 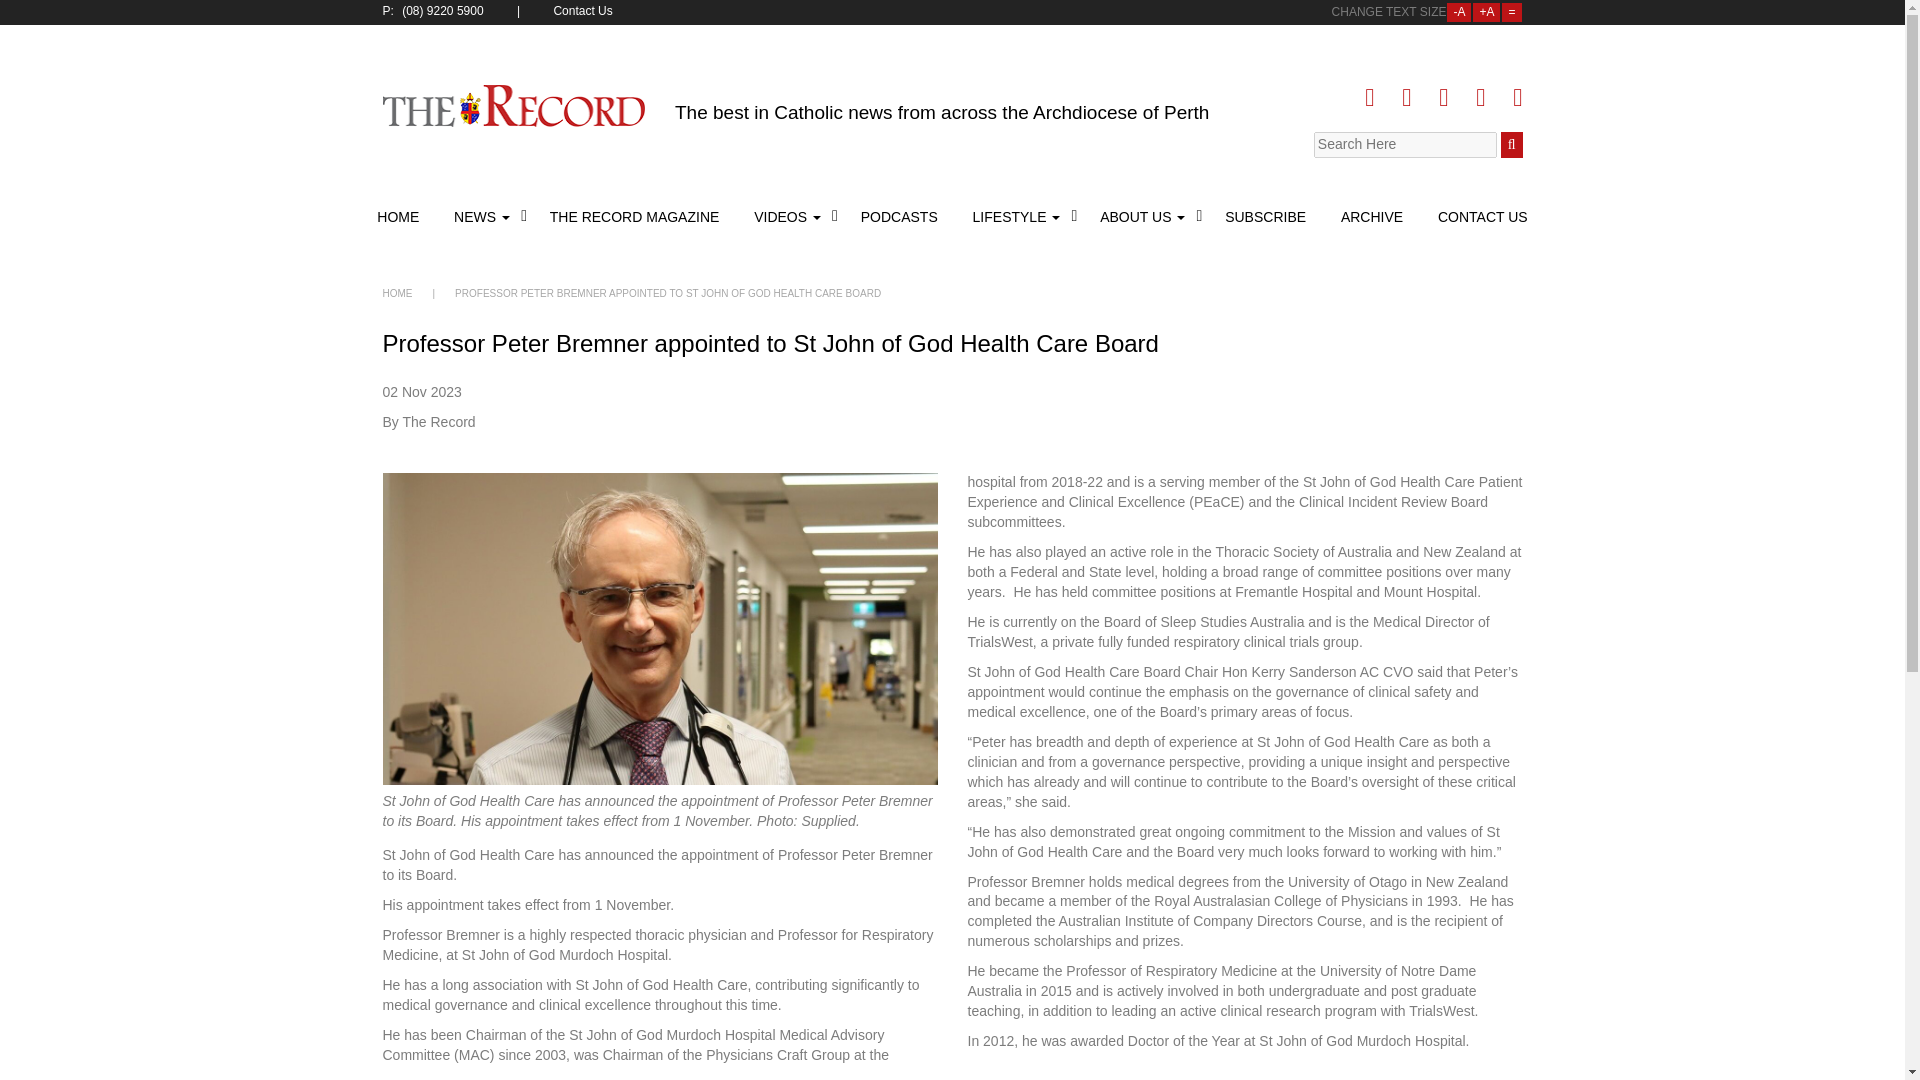 I want to click on Our Youtube page, so click(x=1480, y=98).